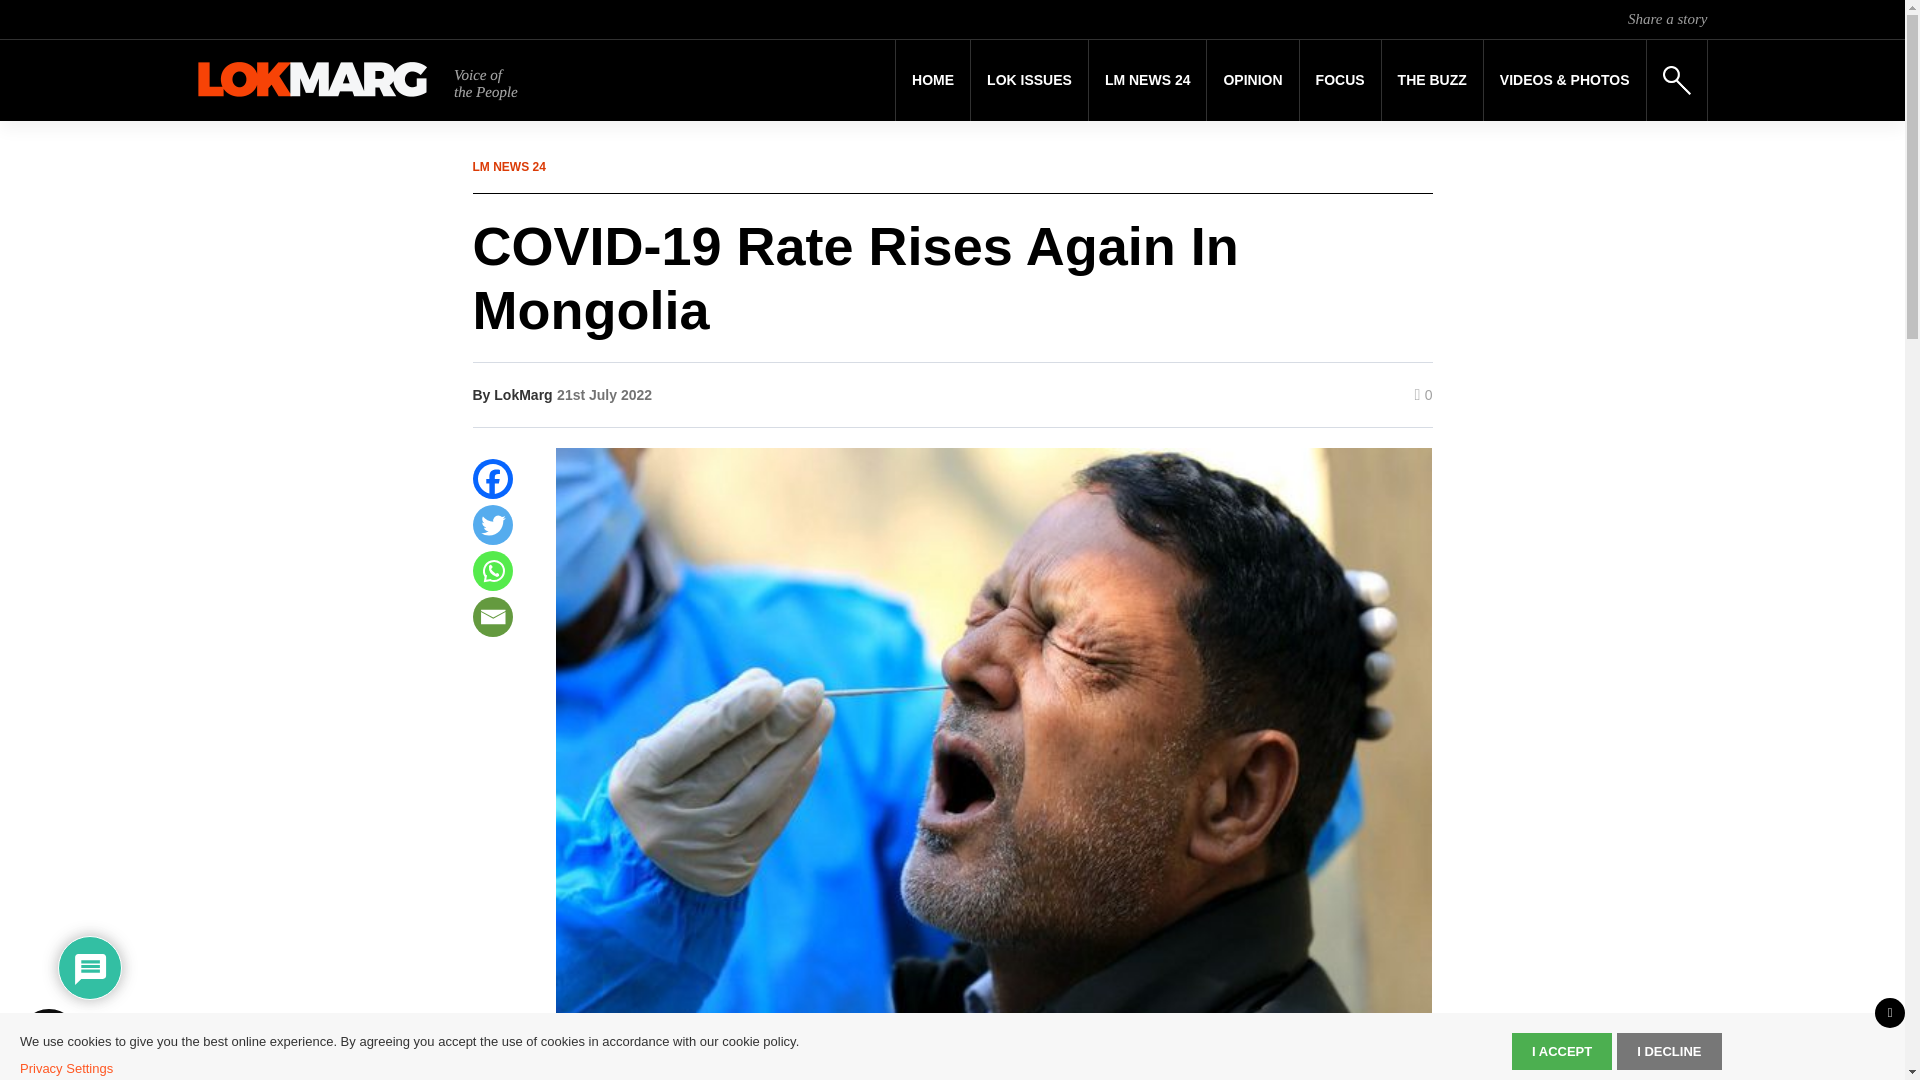  I want to click on FOCUS, so click(1340, 80).